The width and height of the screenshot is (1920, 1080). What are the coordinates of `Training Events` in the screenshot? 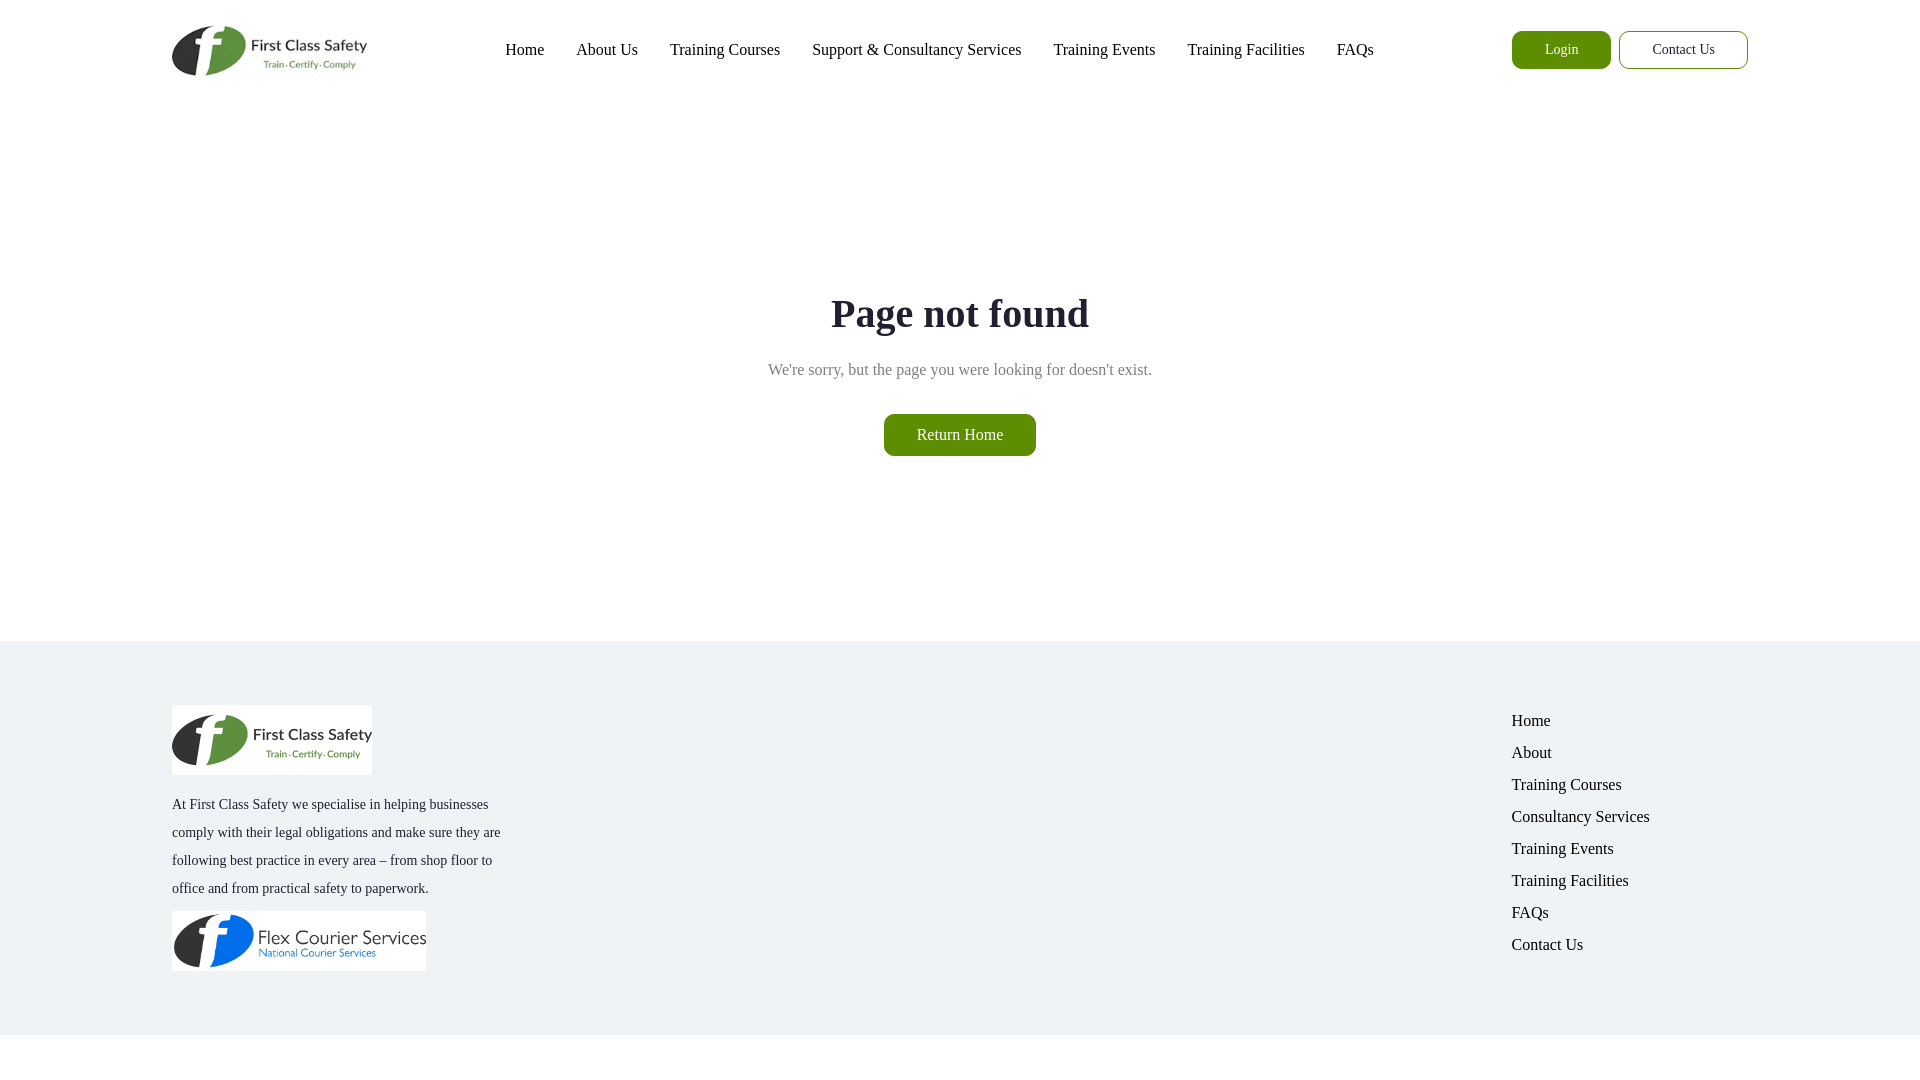 It's located at (1630, 848).